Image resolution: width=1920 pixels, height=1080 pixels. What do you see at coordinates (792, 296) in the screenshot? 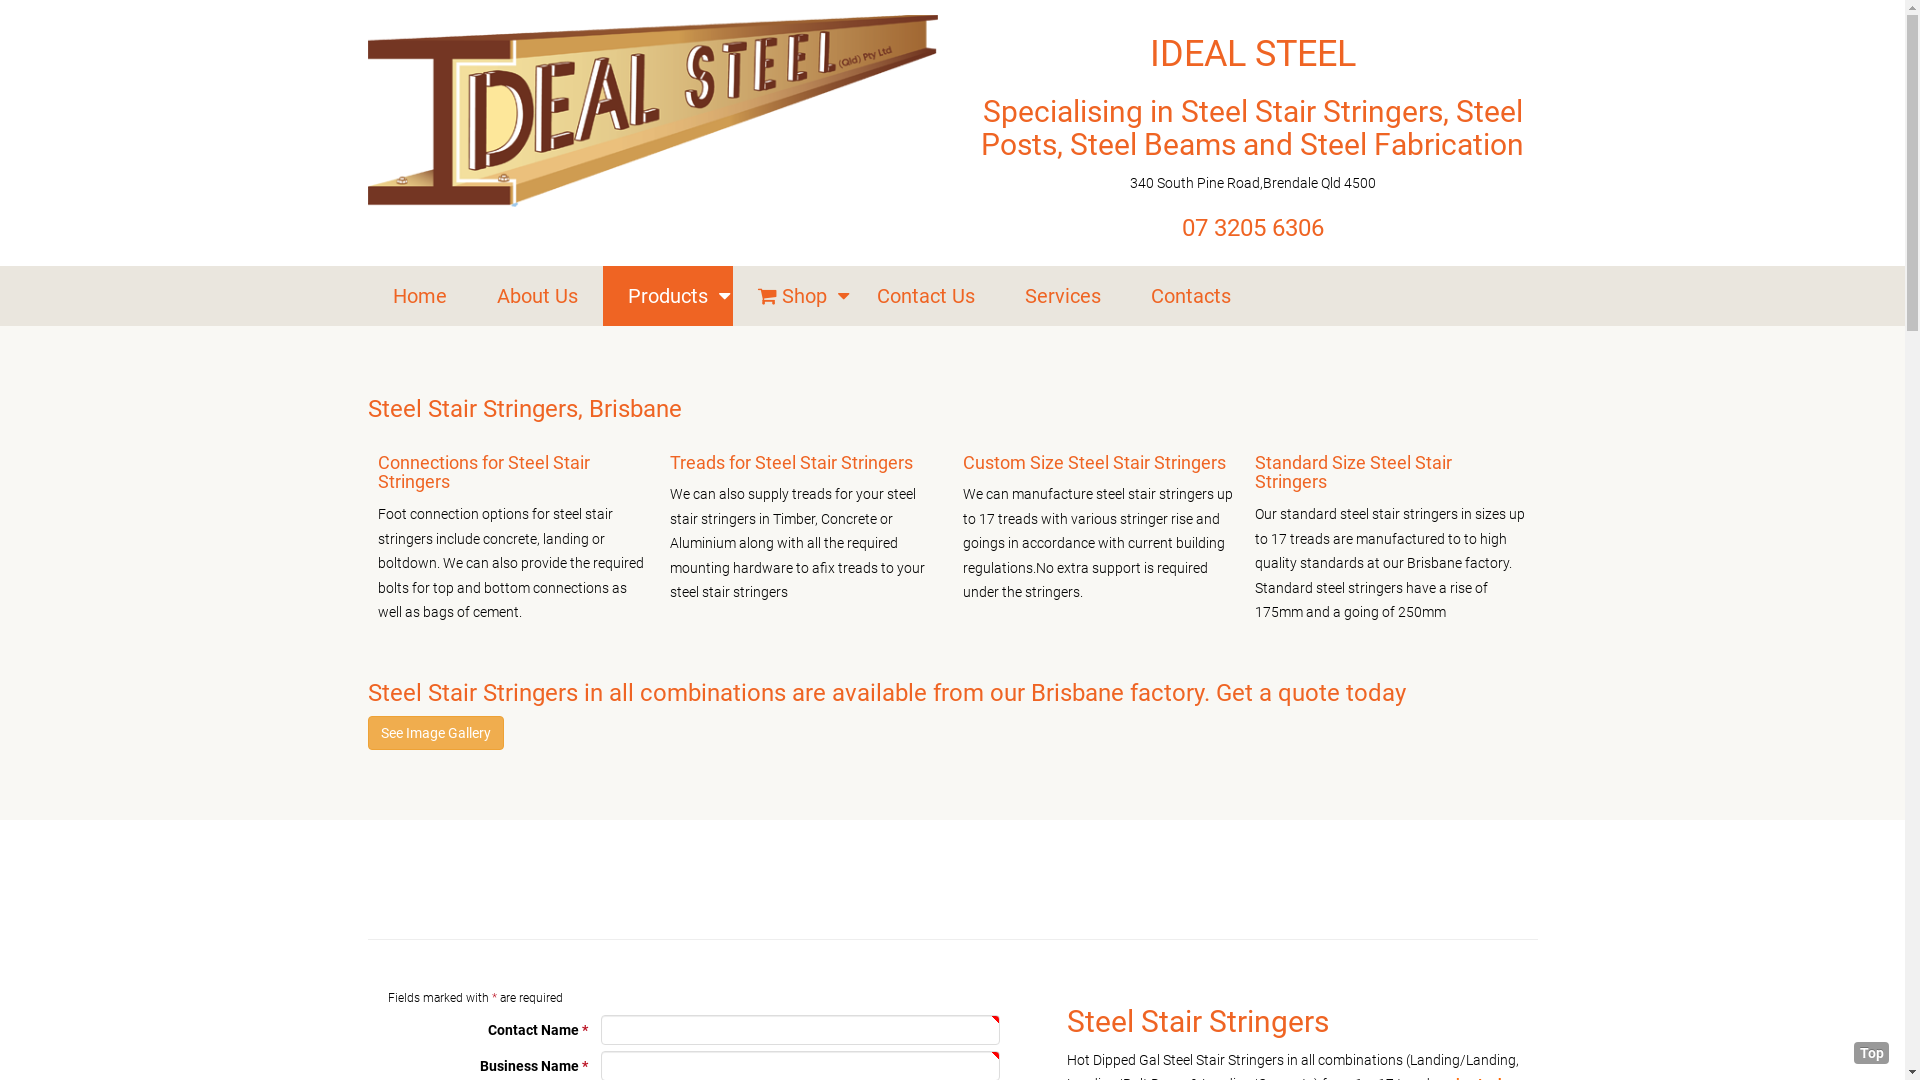
I see `Shop` at bounding box center [792, 296].